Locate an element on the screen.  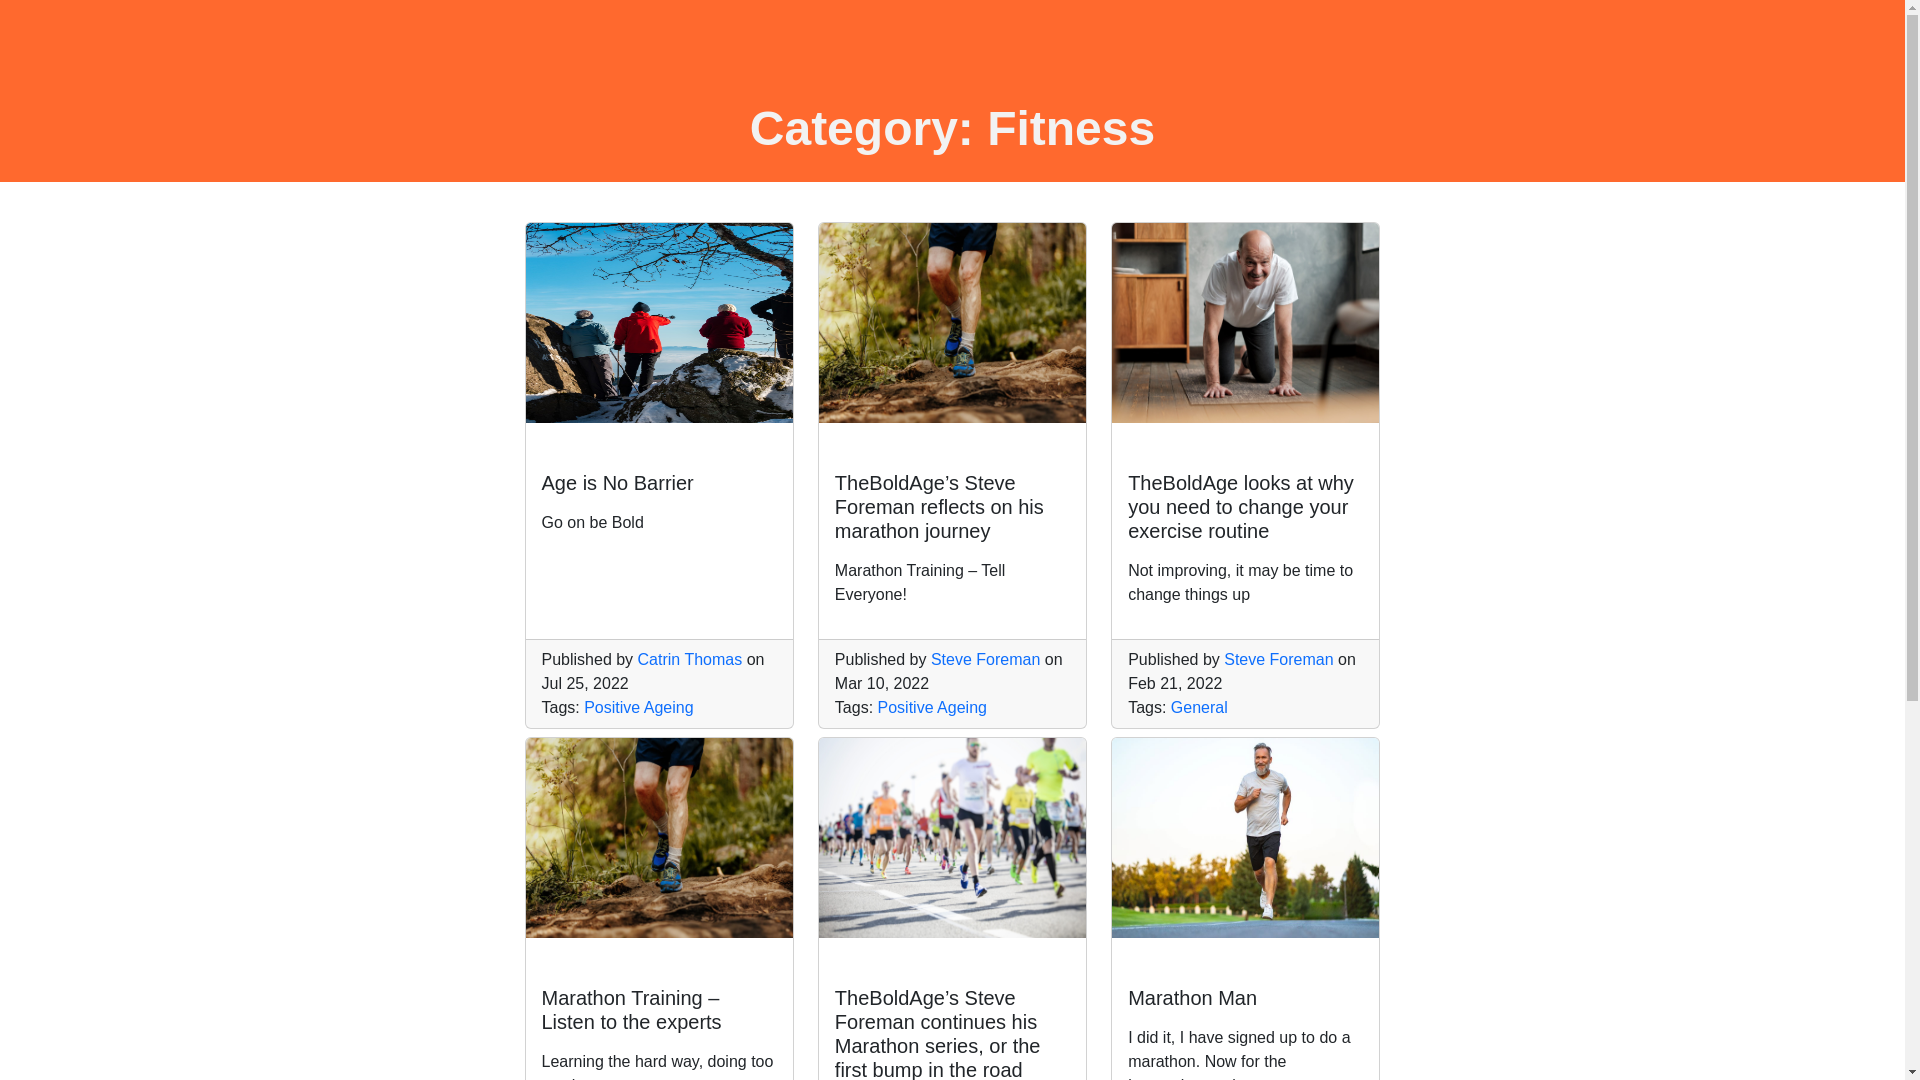
Positive Ageing is located at coordinates (932, 707).